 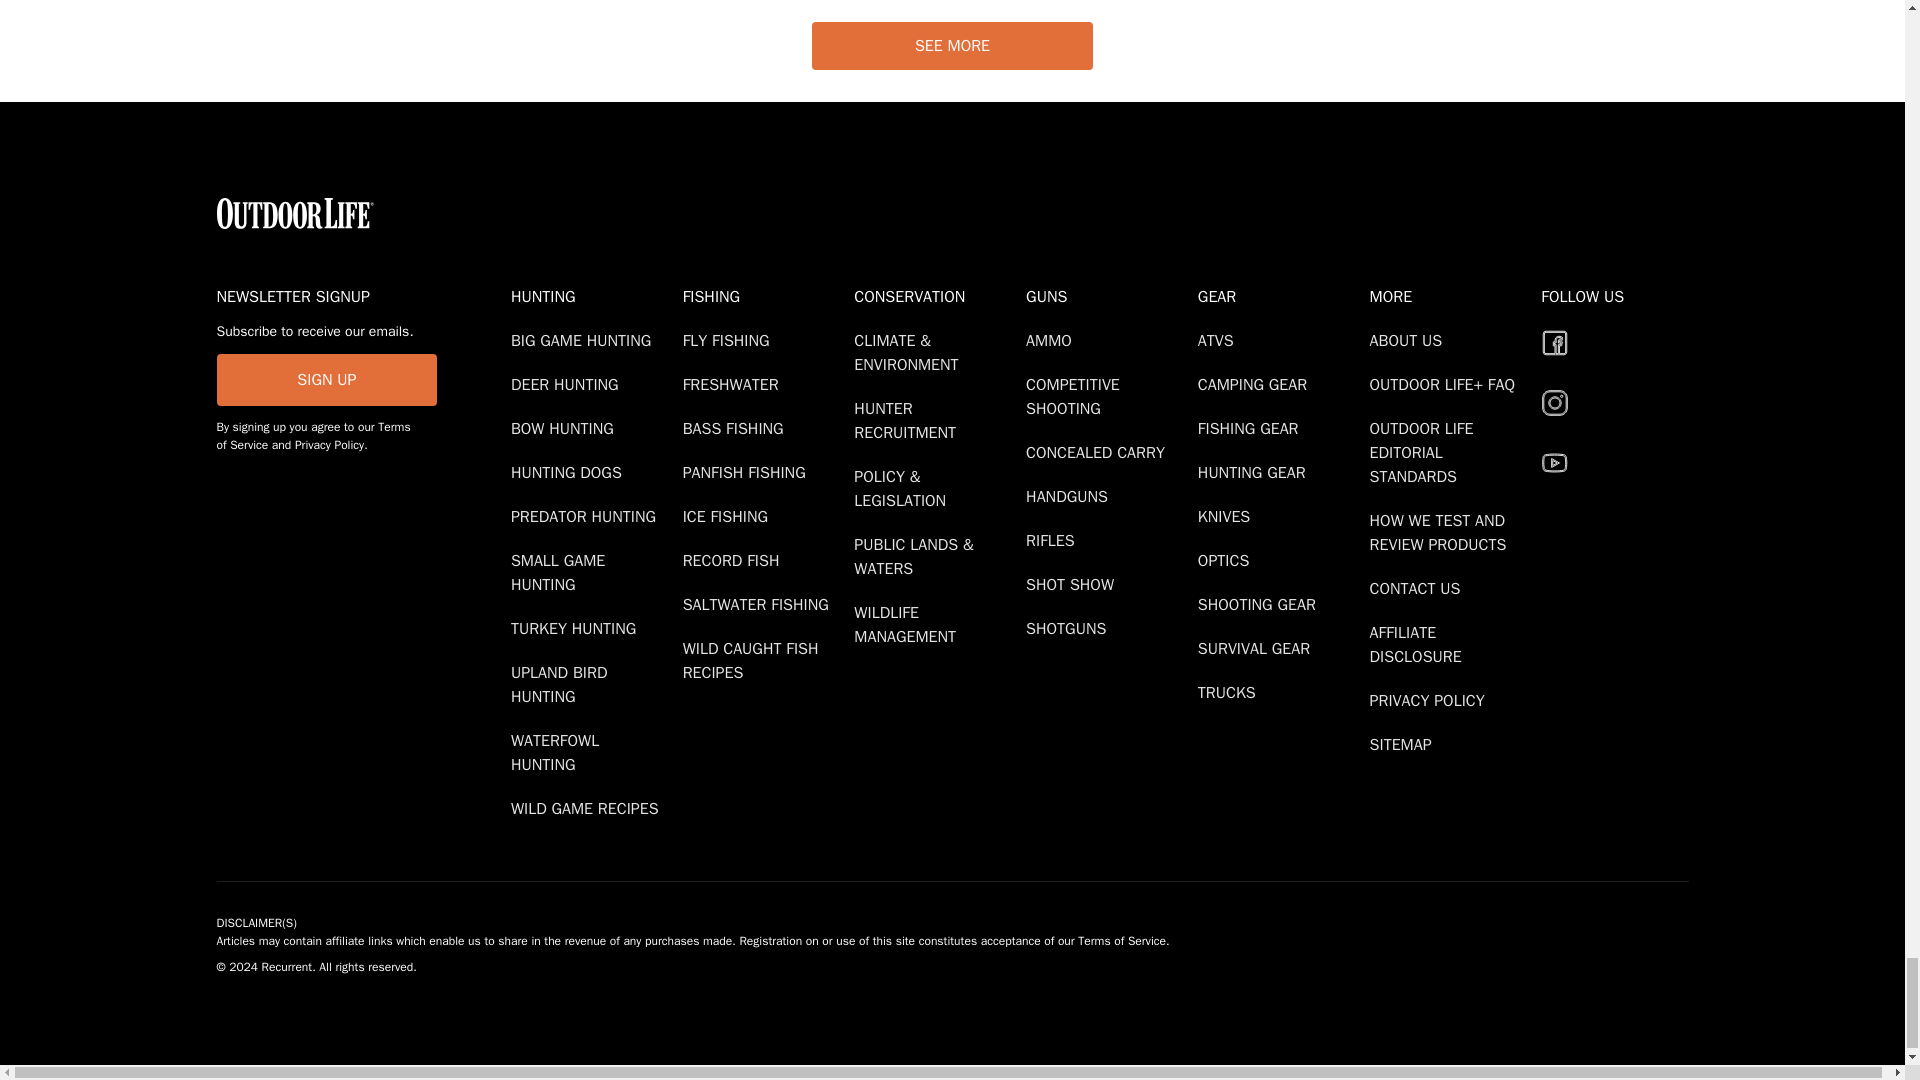 What do you see at coordinates (730, 340) in the screenshot?
I see `Fly Fishing` at bounding box center [730, 340].